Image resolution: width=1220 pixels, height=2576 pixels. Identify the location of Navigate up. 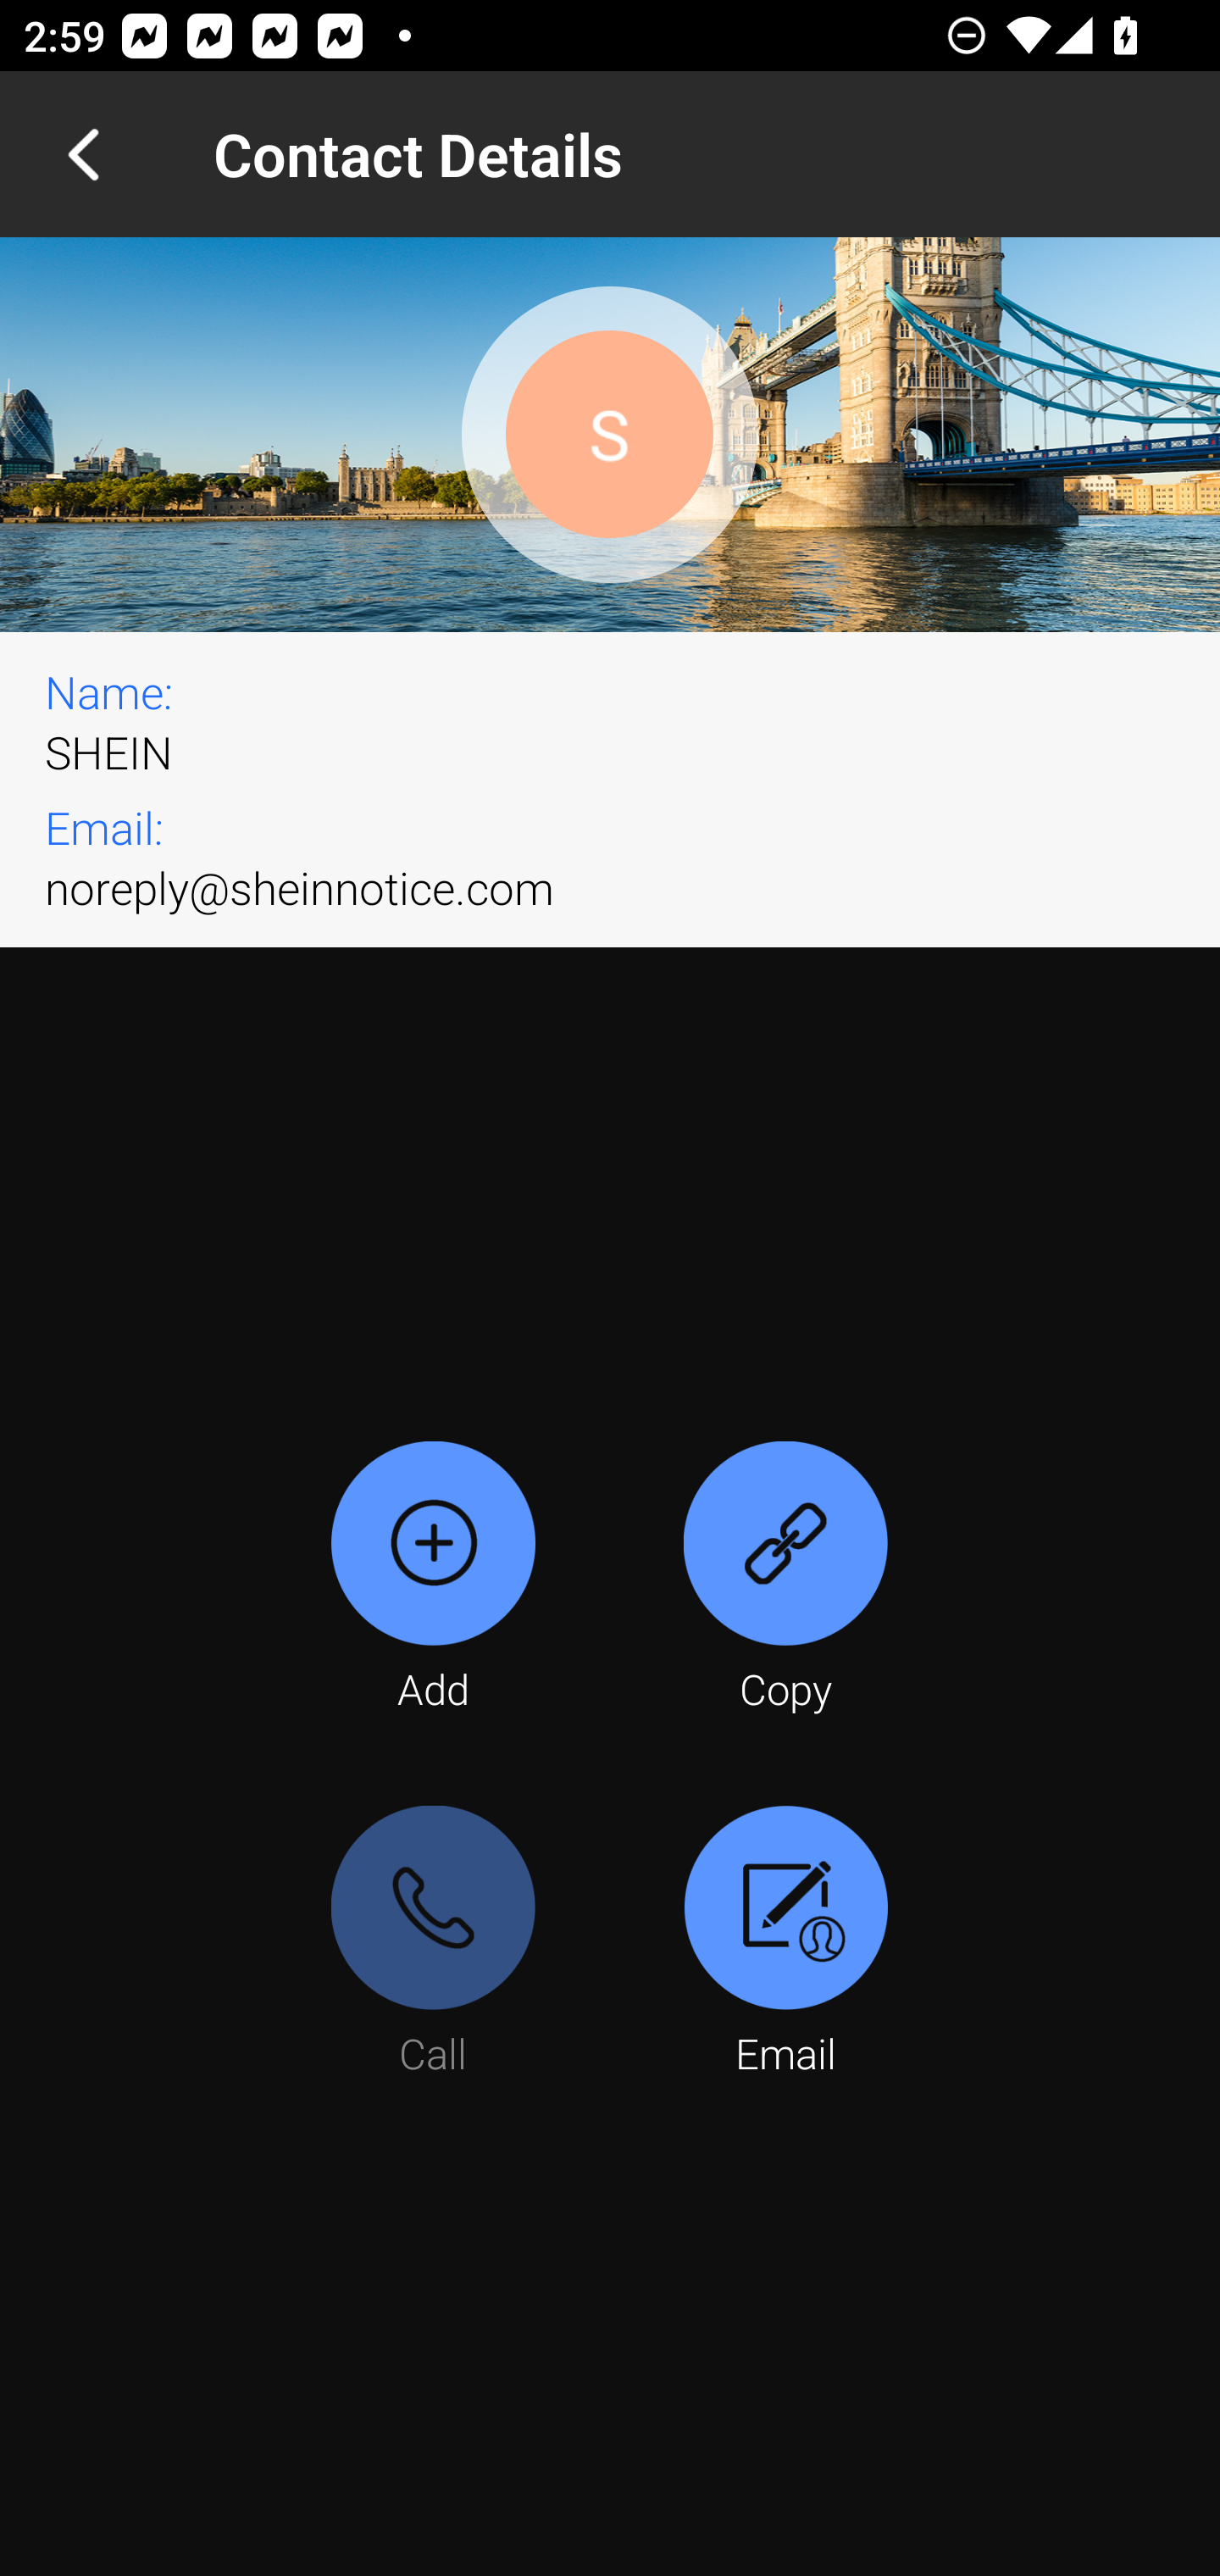
(83, 154).